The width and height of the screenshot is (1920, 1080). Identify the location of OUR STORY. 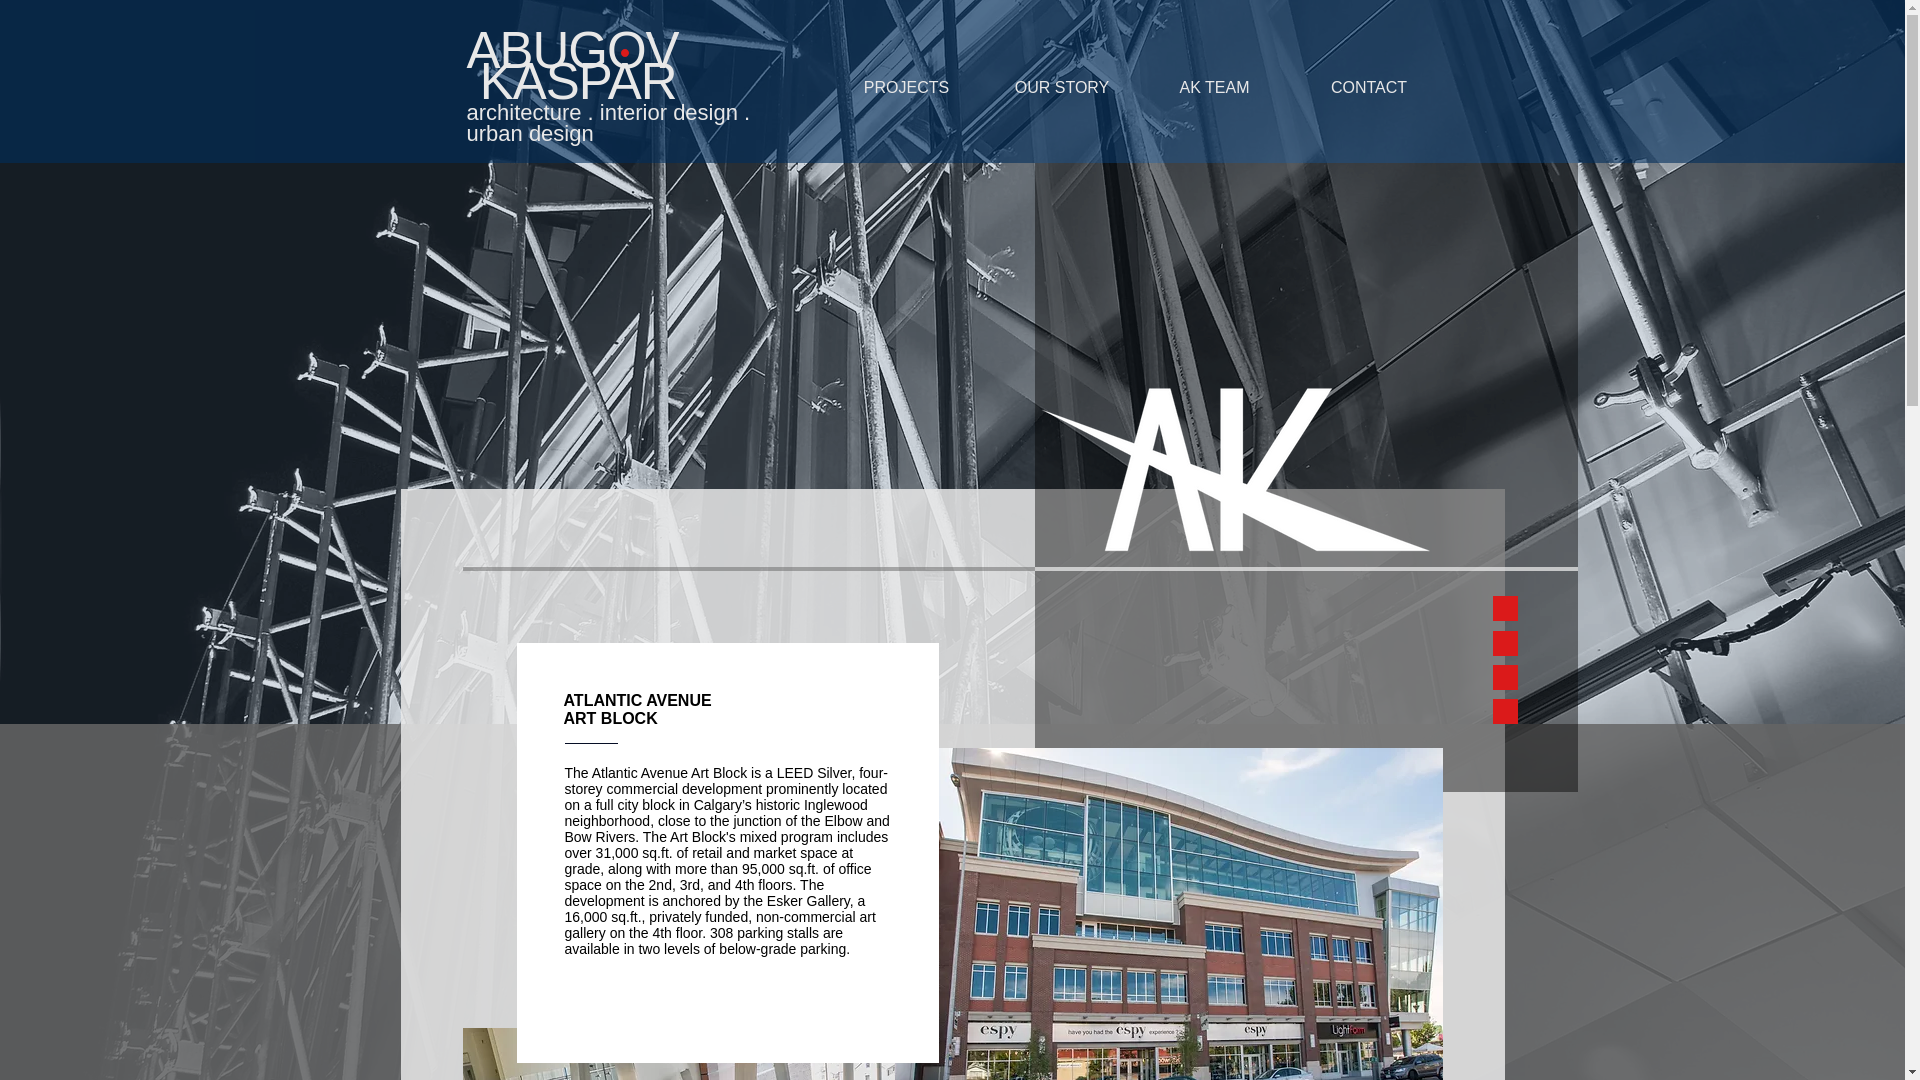
(1062, 87).